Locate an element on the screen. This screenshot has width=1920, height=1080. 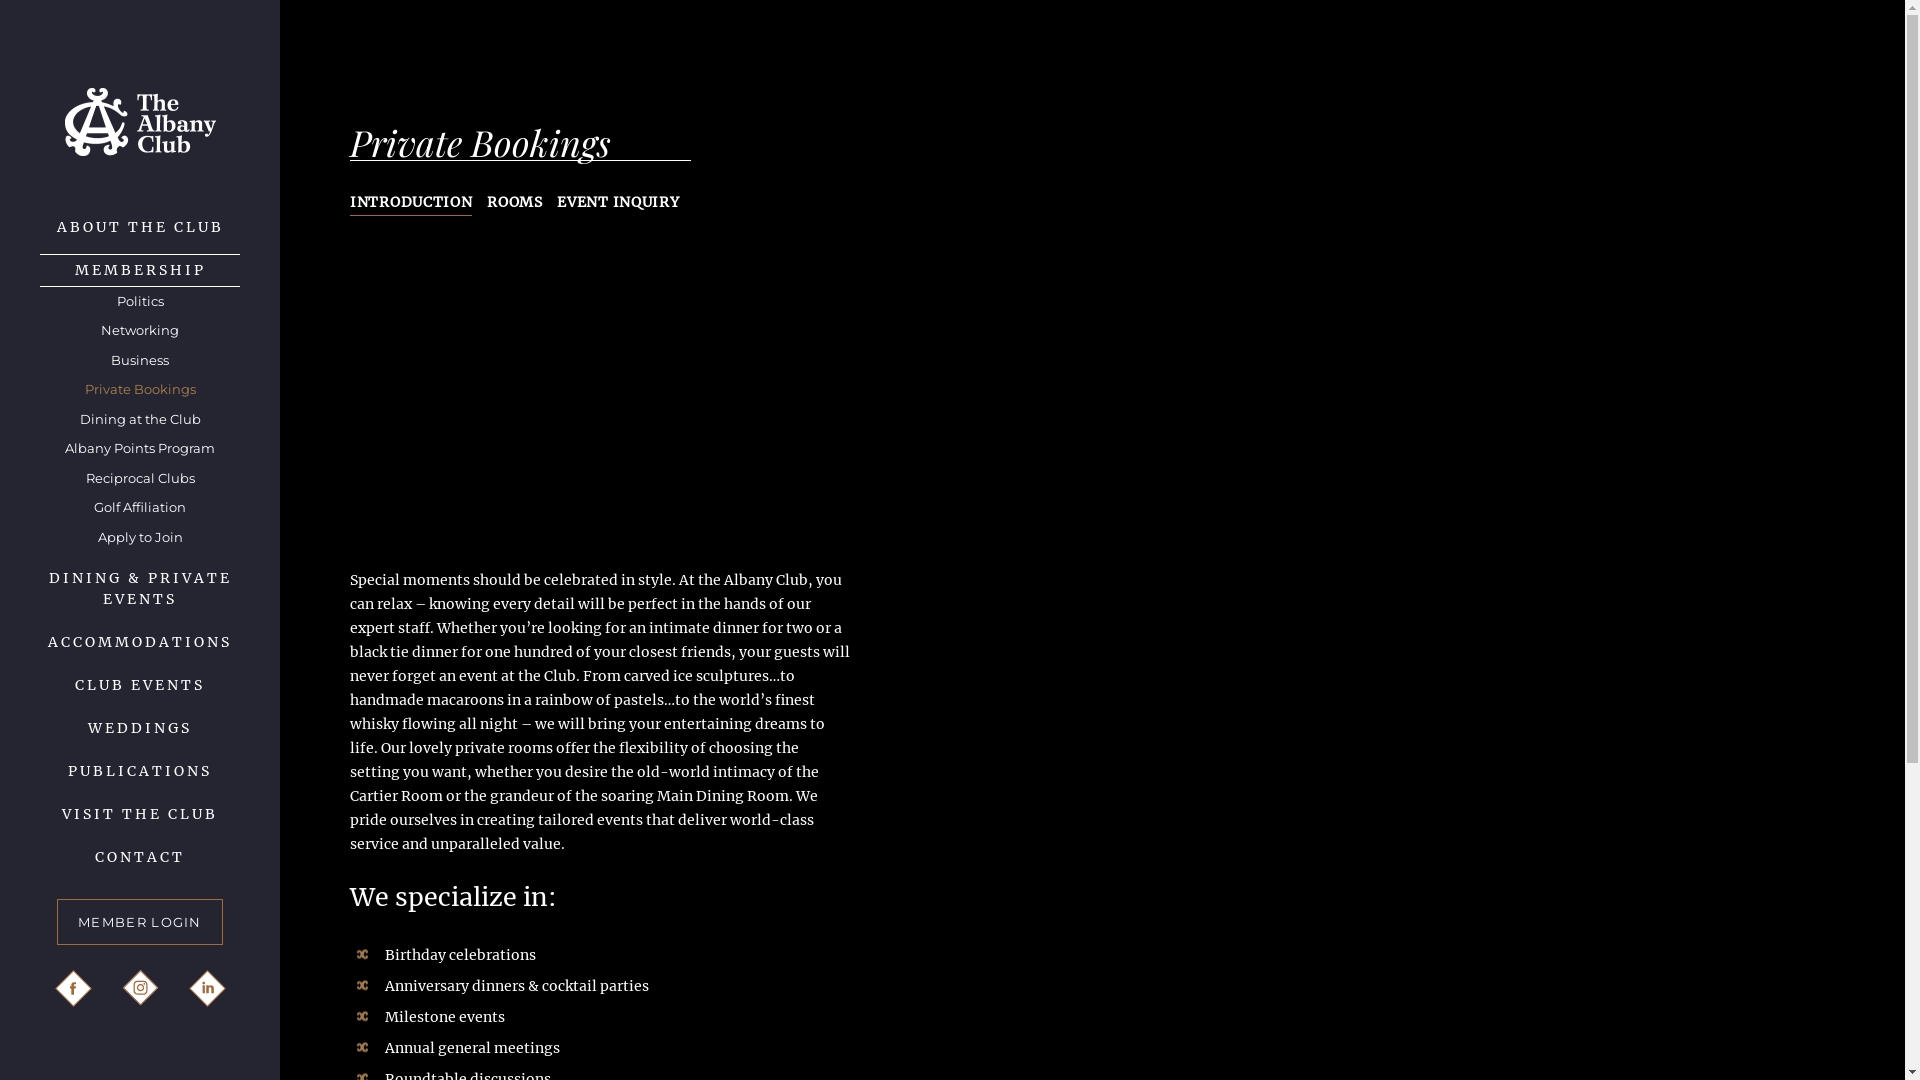
ROOMS is located at coordinates (515, 202).